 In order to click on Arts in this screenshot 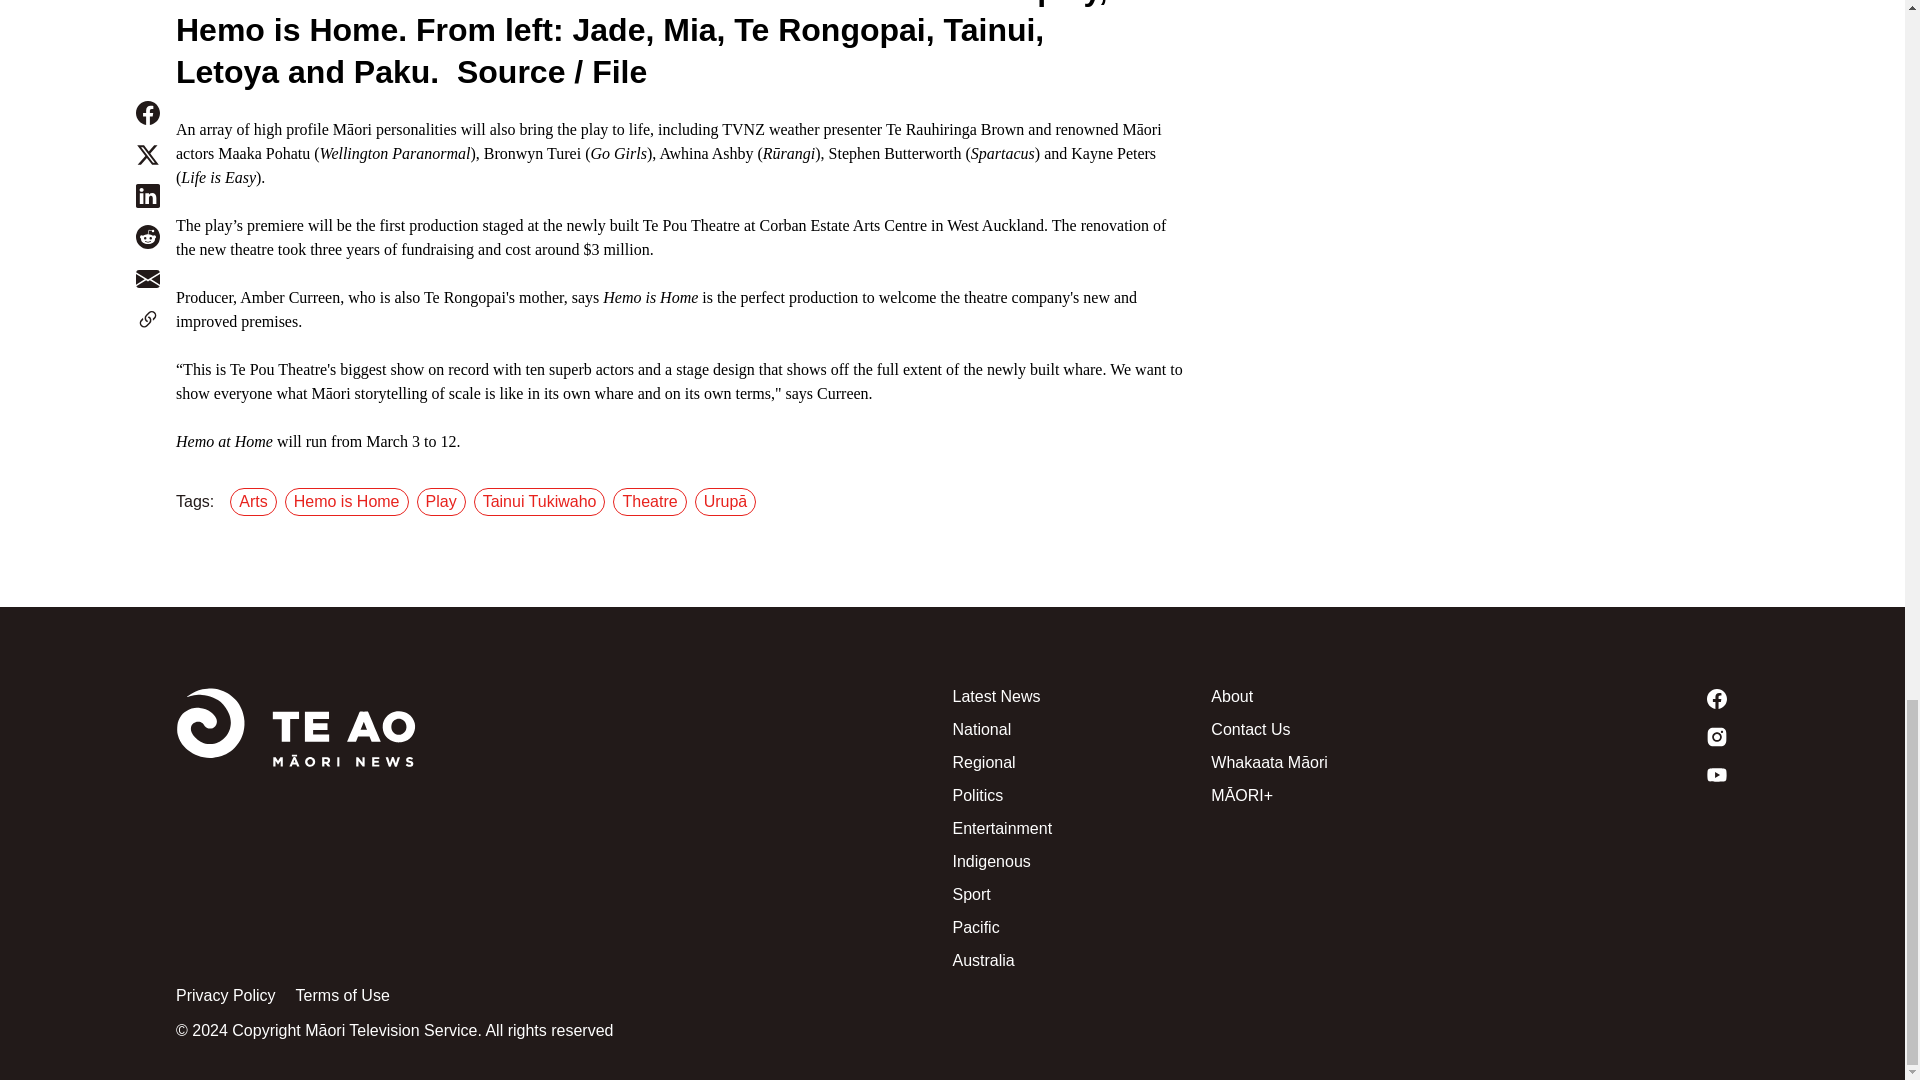, I will do `click(257, 502)`.